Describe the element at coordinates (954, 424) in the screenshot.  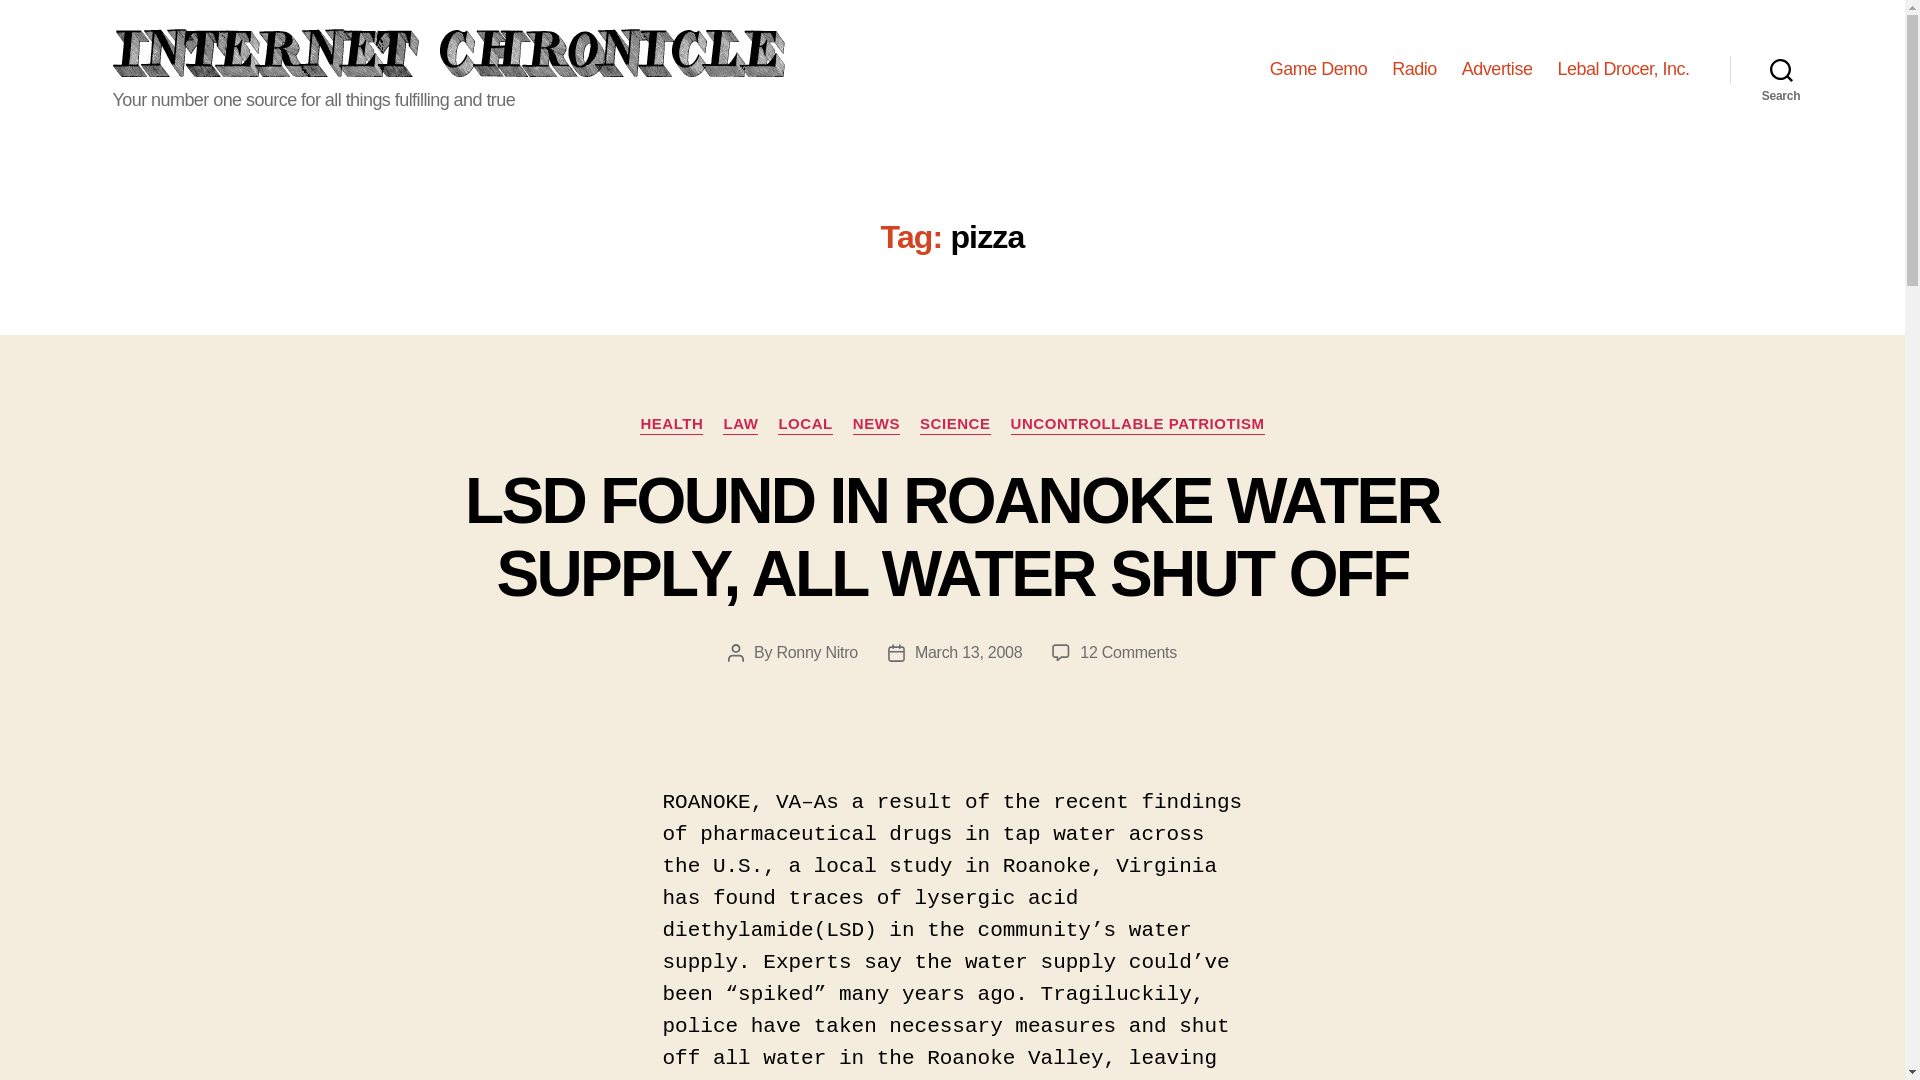
I see `SCIENCE` at that location.